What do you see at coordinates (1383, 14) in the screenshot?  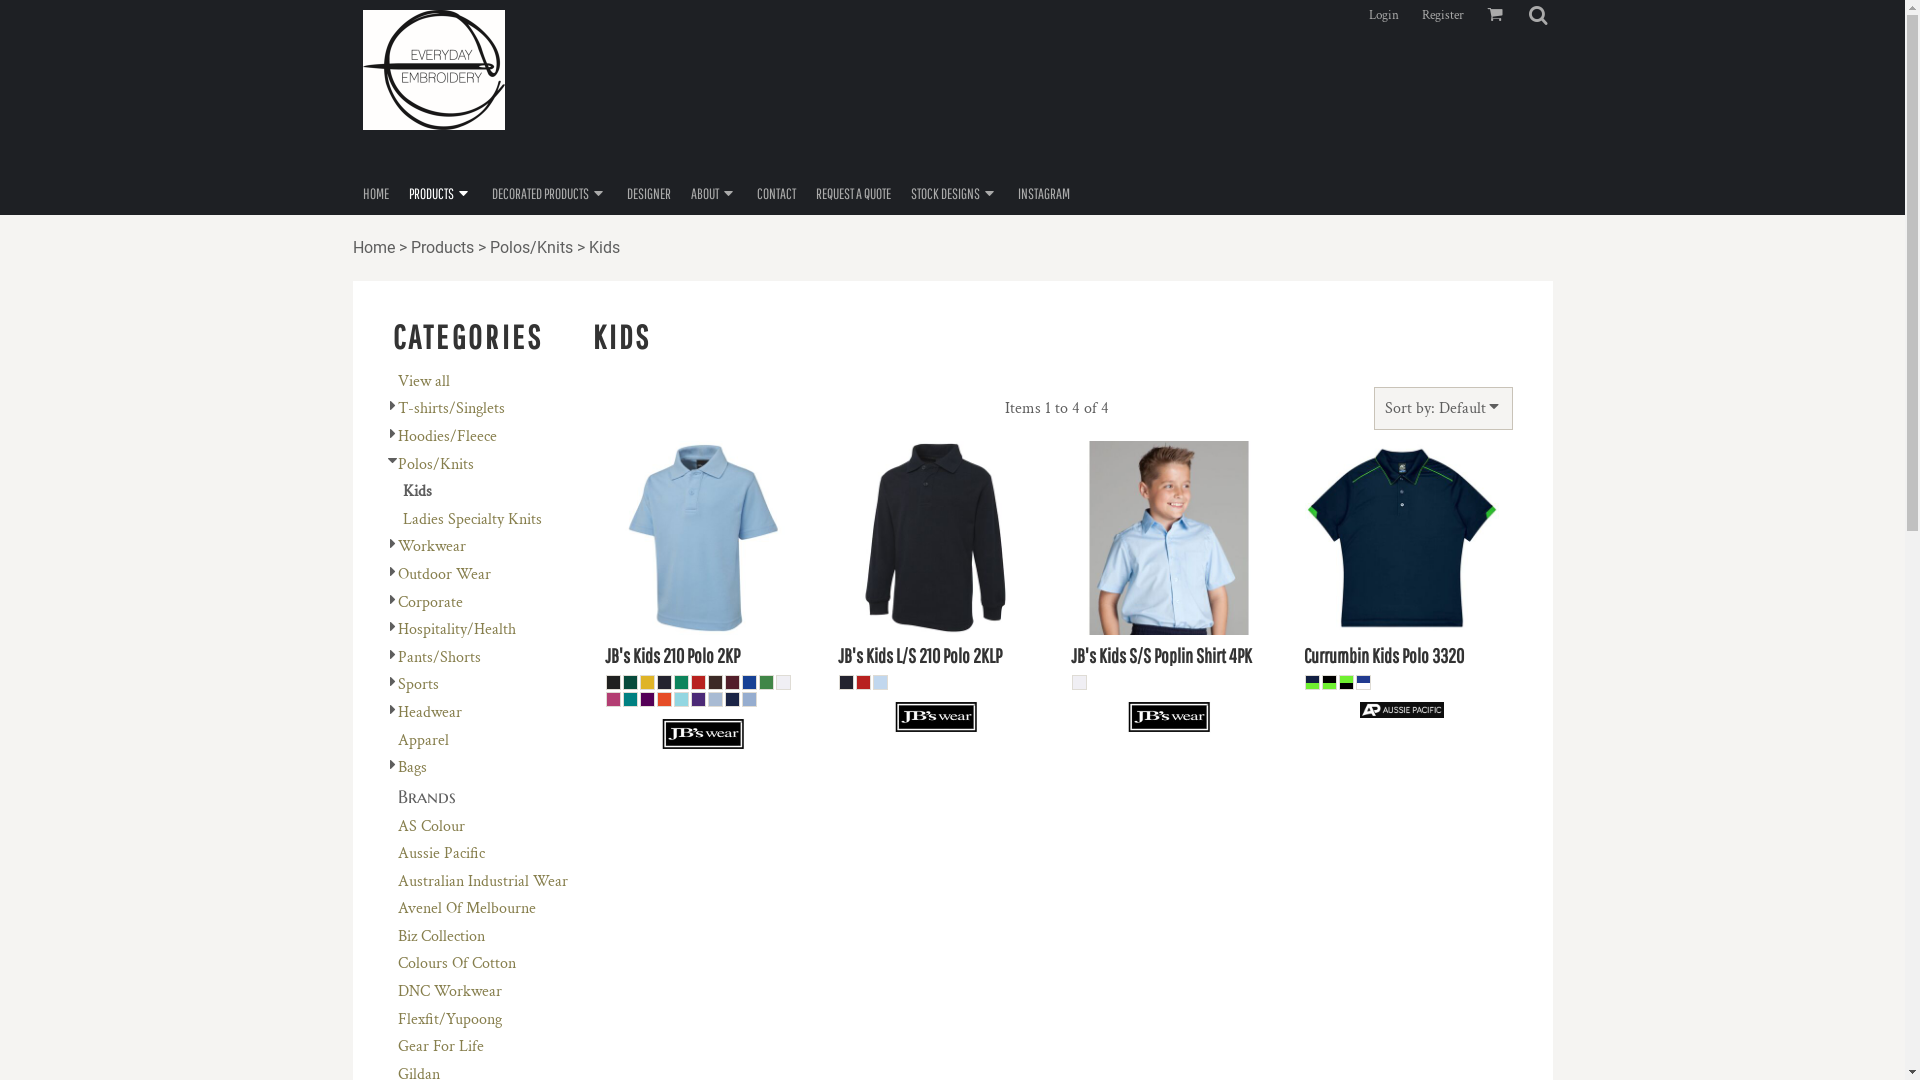 I see `Login` at bounding box center [1383, 14].